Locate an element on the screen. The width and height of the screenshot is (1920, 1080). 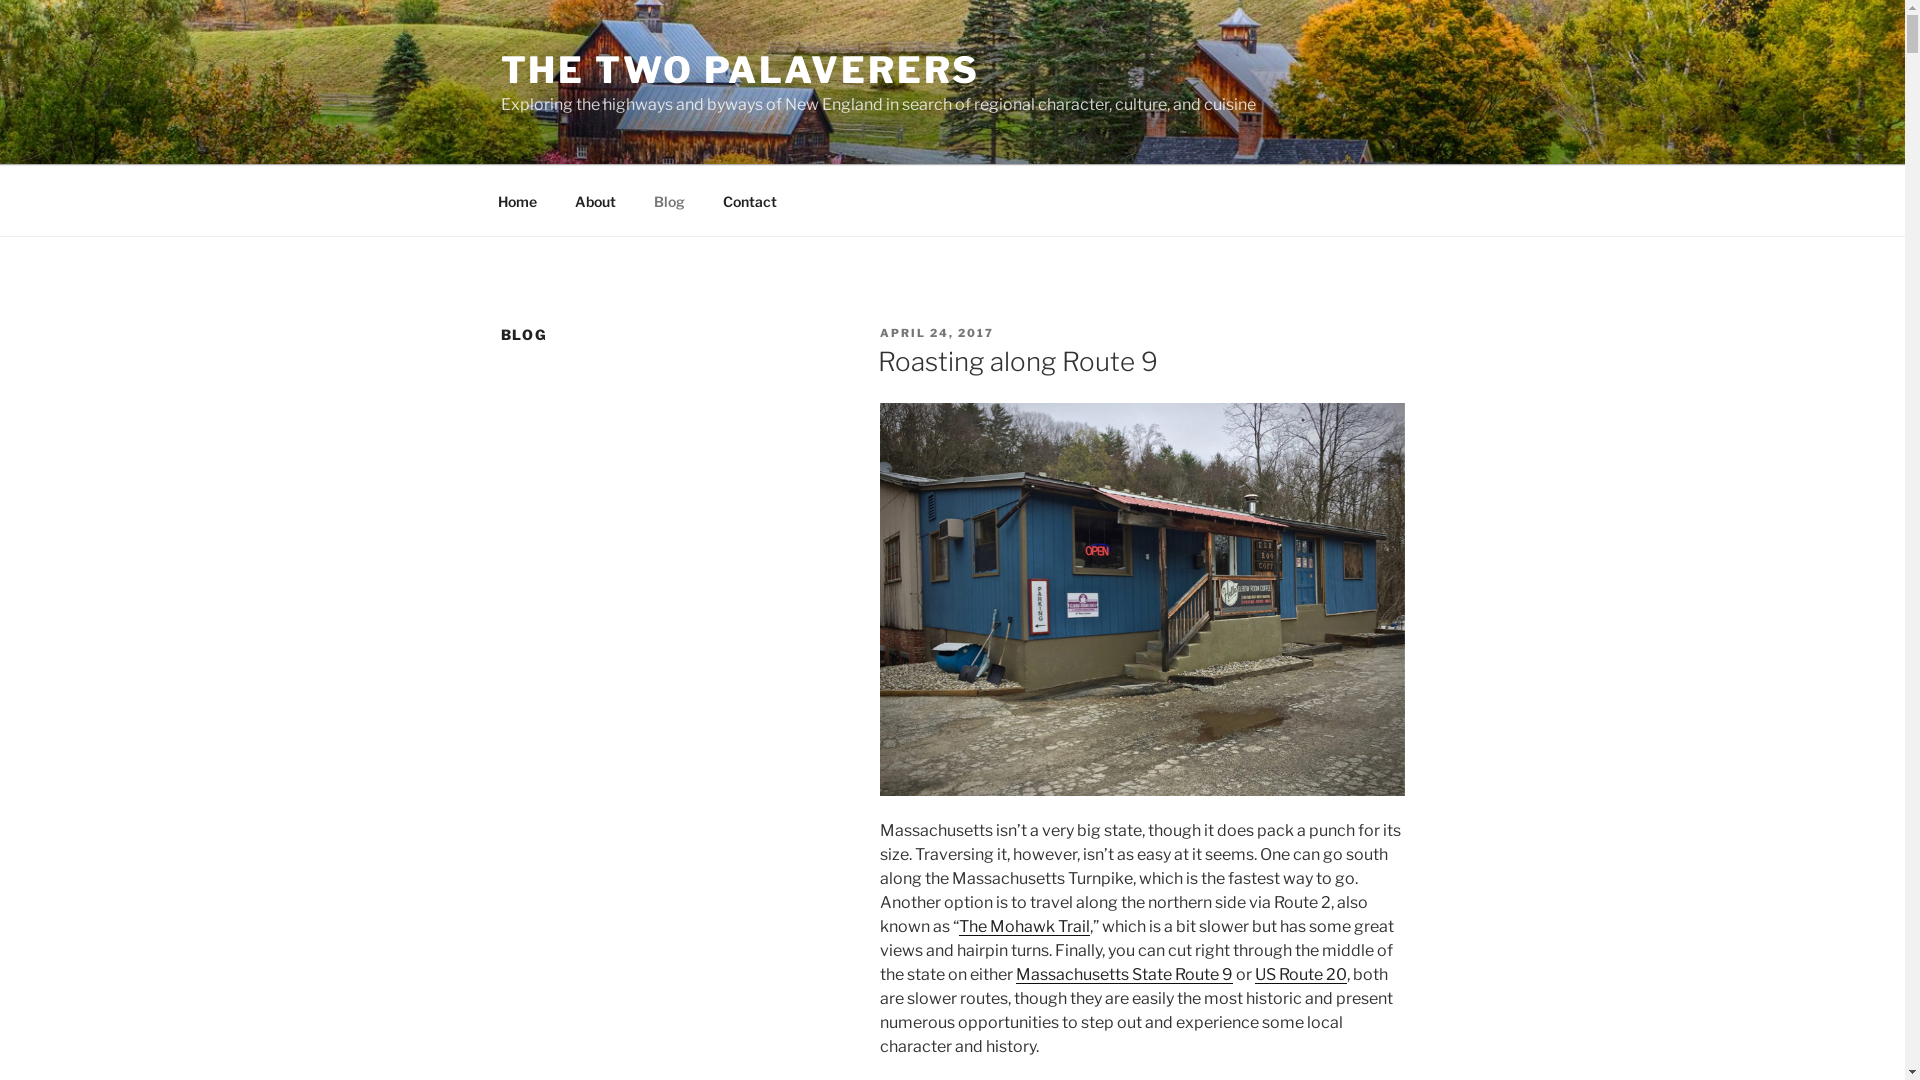
About is located at coordinates (596, 200).